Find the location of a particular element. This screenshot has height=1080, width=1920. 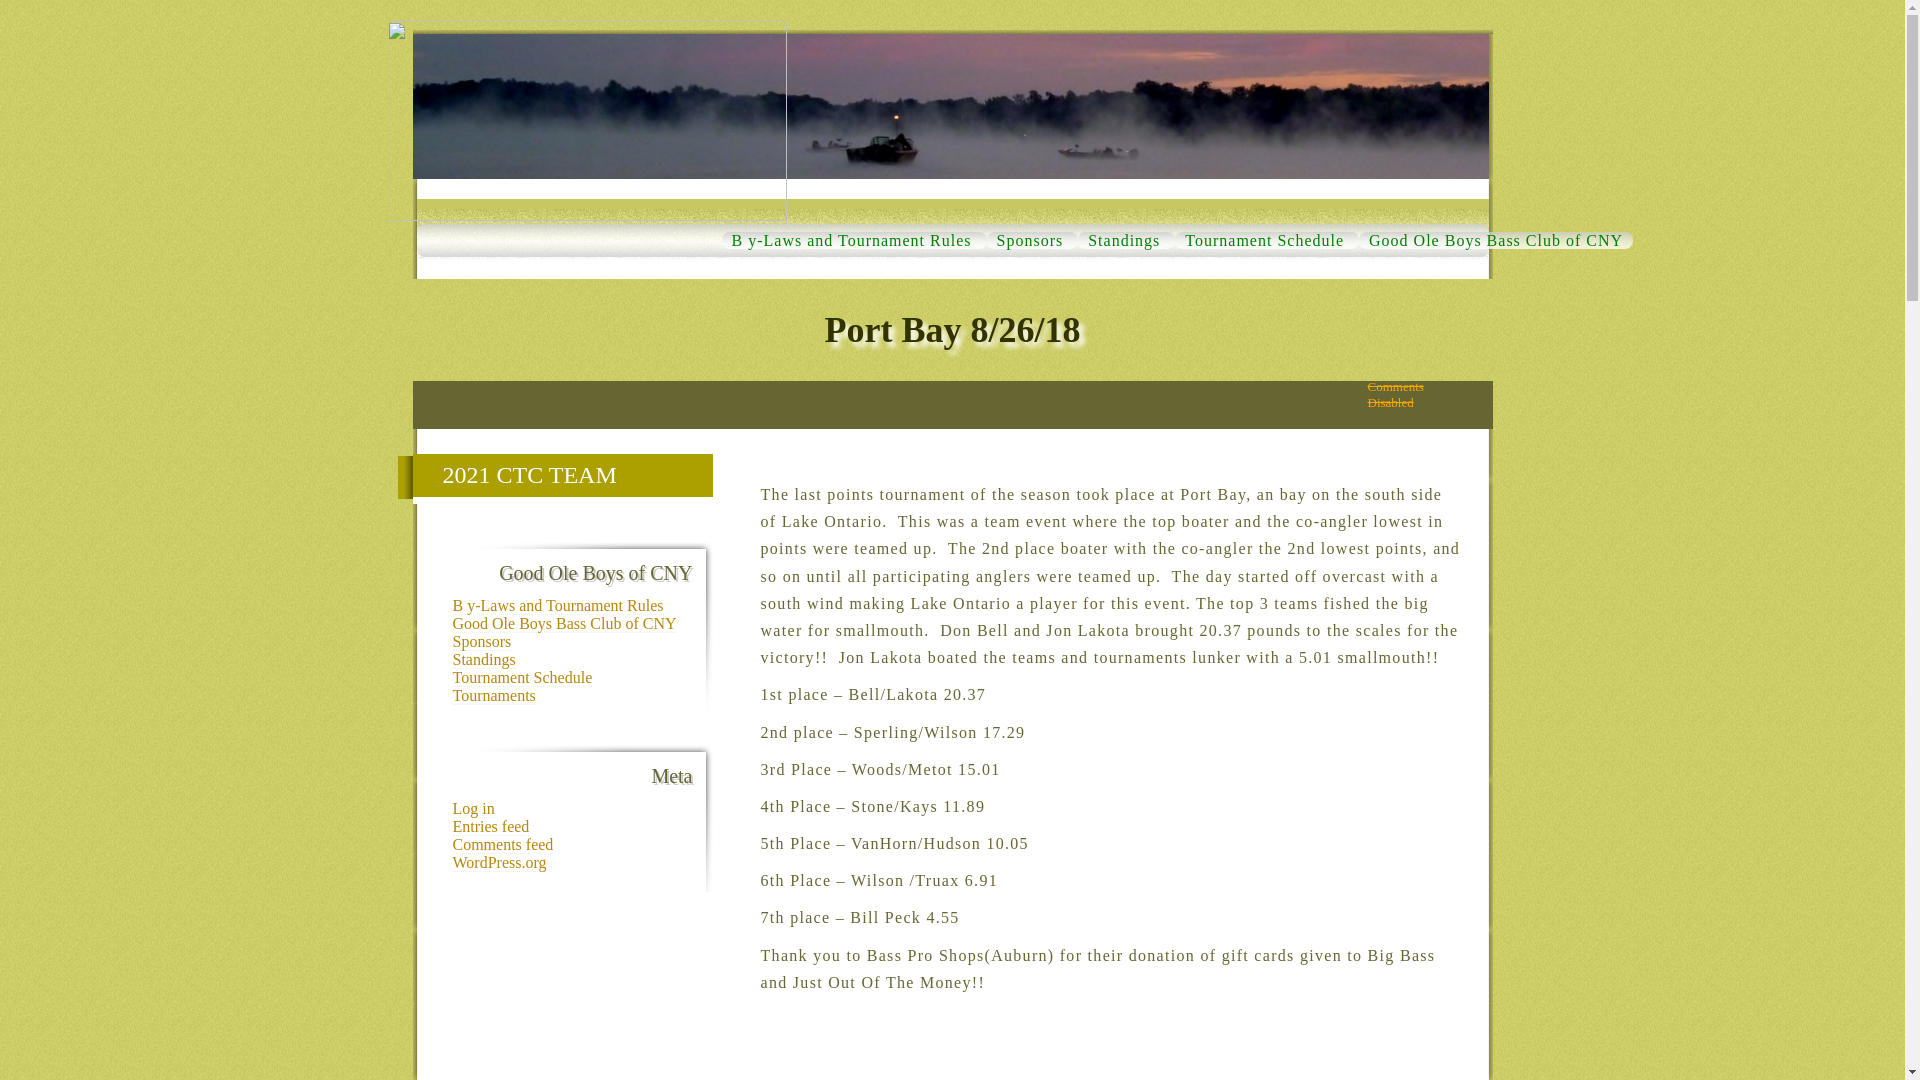

Sponsors is located at coordinates (521, 677).